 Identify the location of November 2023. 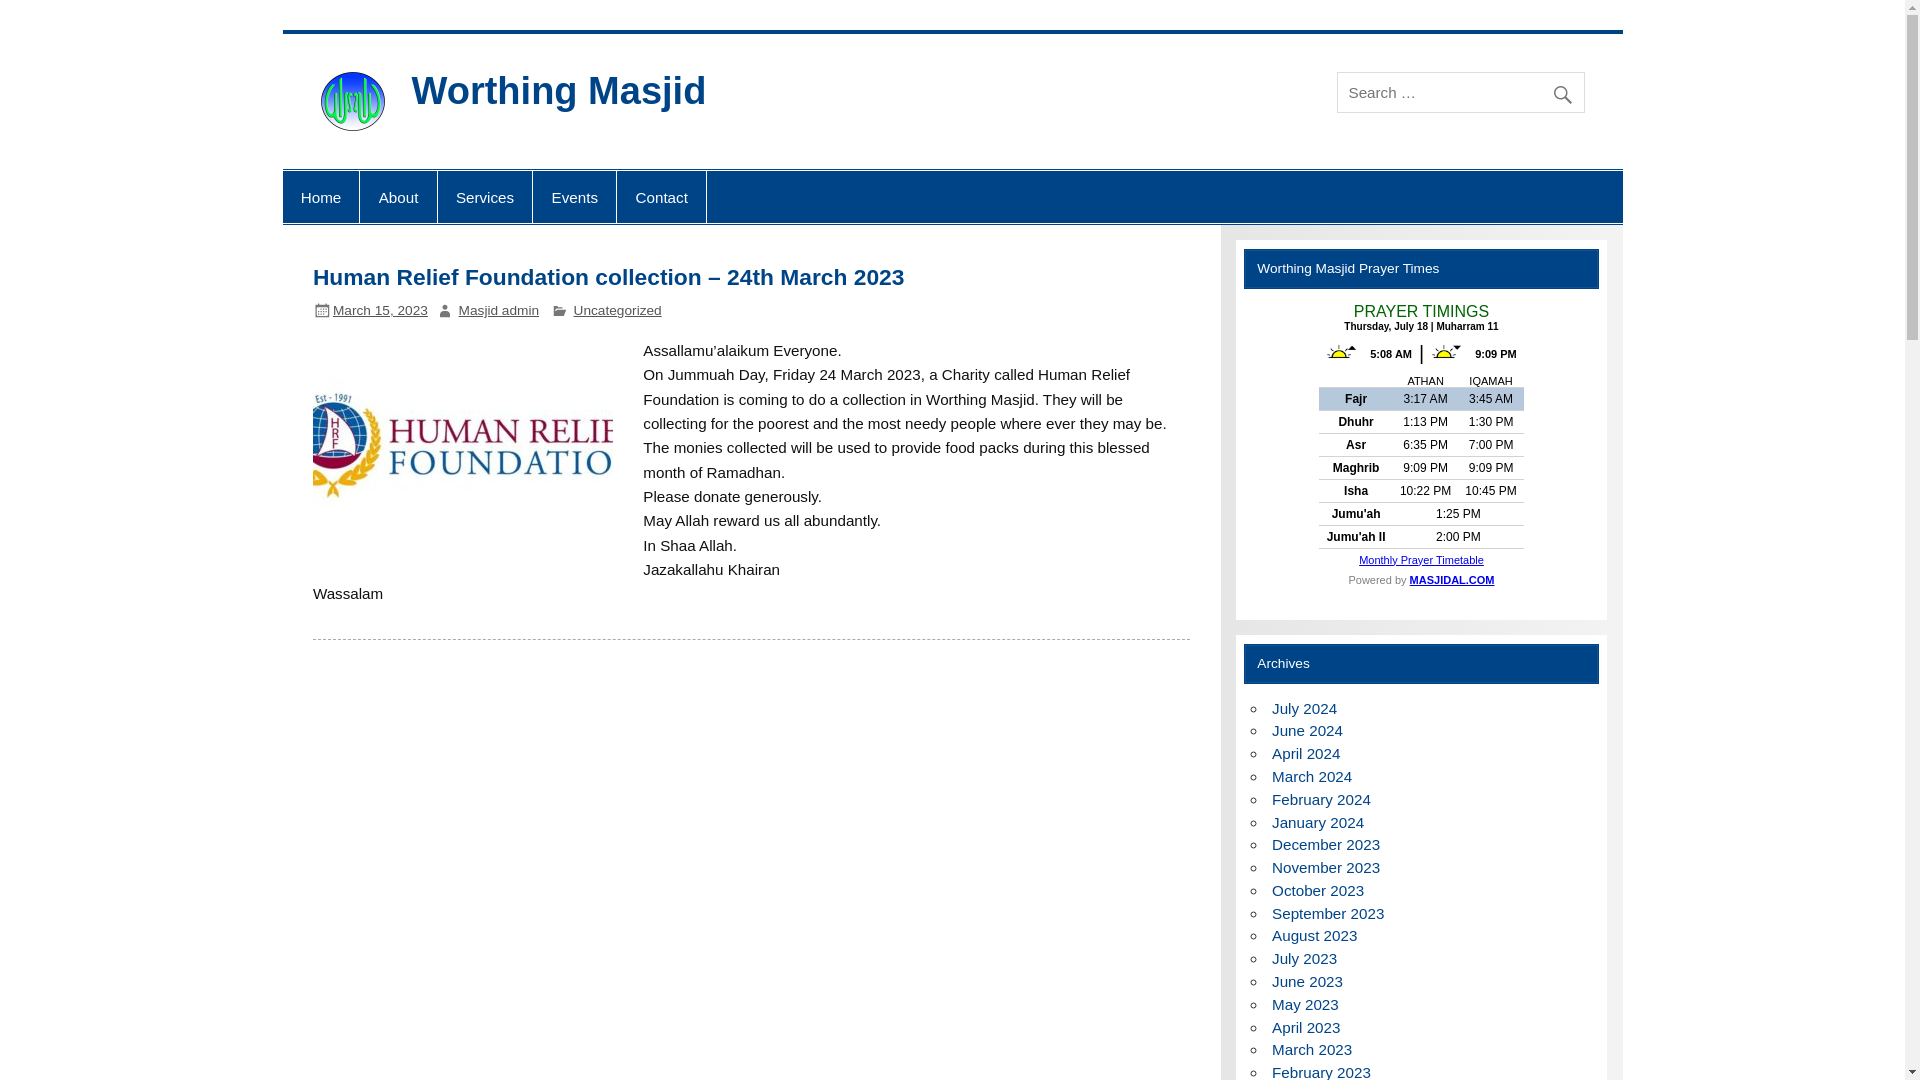
(1326, 866).